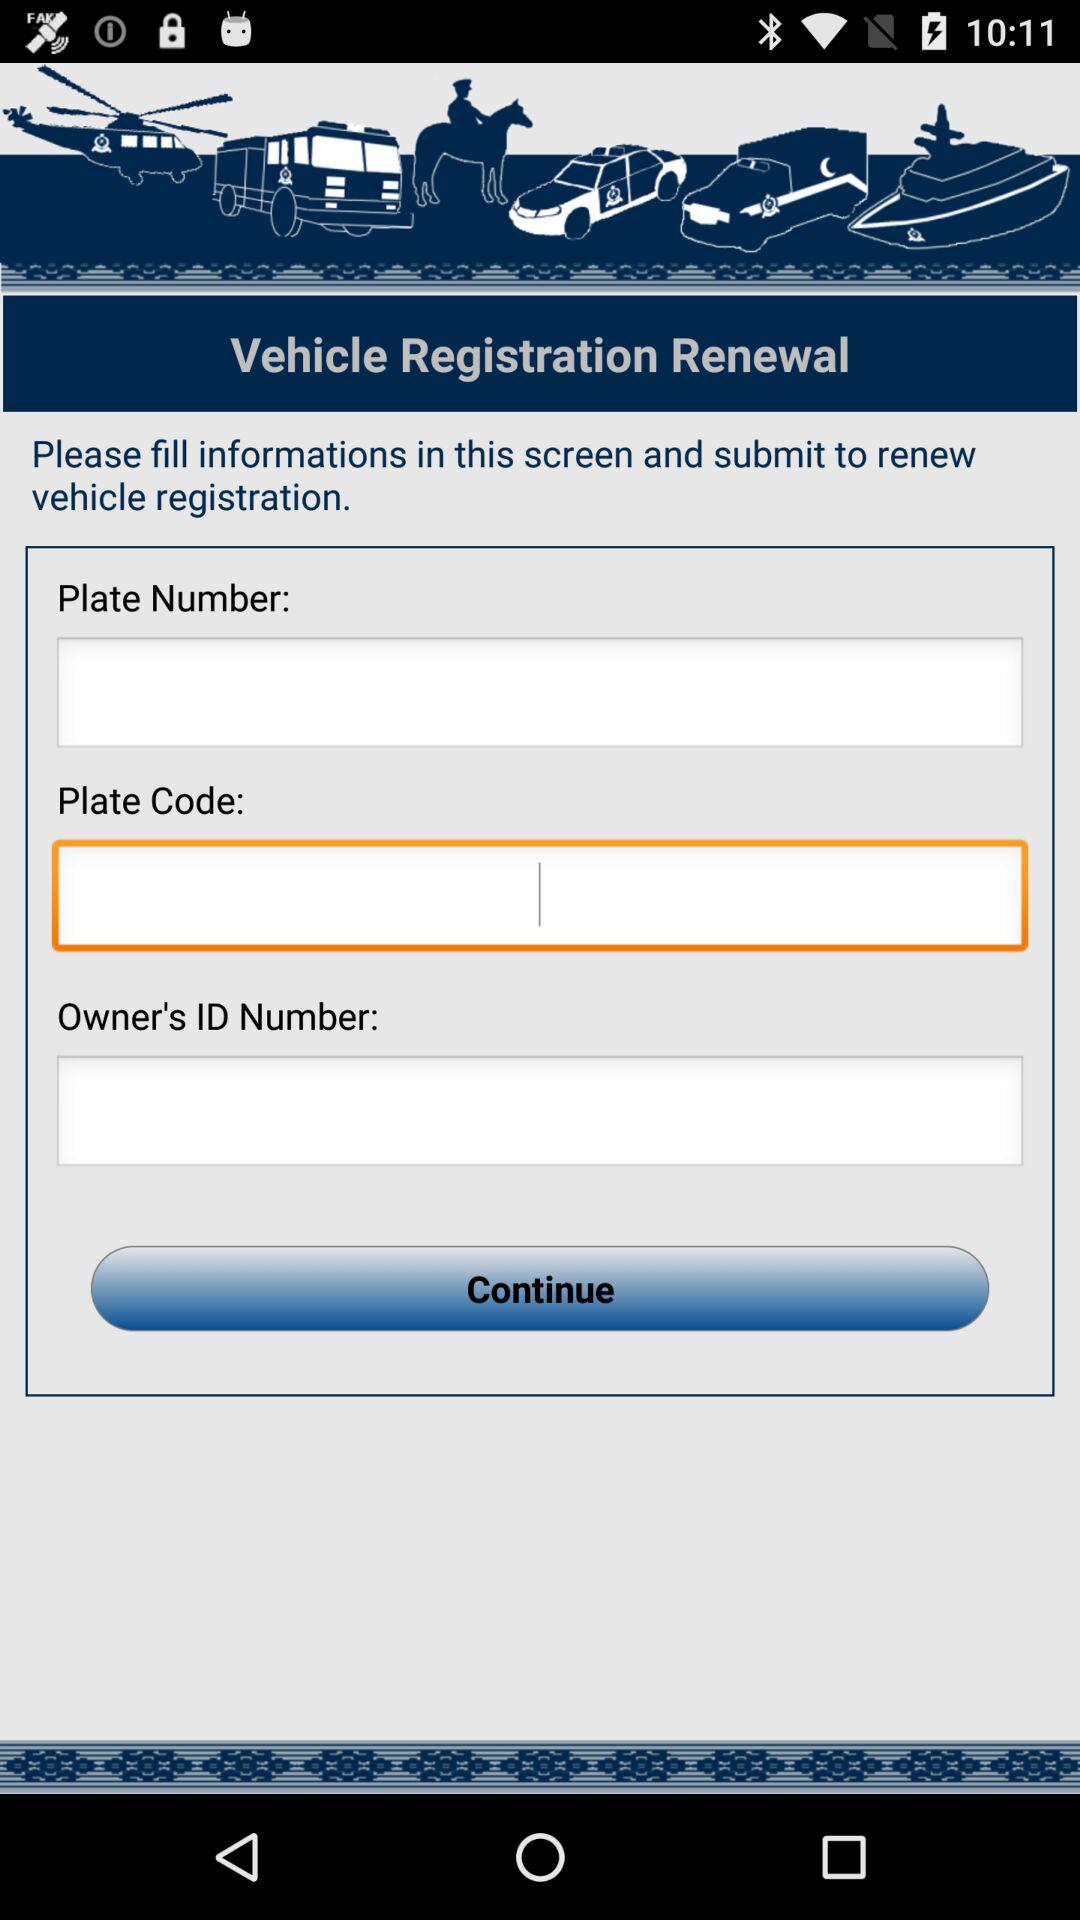 This screenshot has height=1920, width=1080. Describe the element at coordinates (540, 1116) in the screenshot. I see `enter id number` at that location.